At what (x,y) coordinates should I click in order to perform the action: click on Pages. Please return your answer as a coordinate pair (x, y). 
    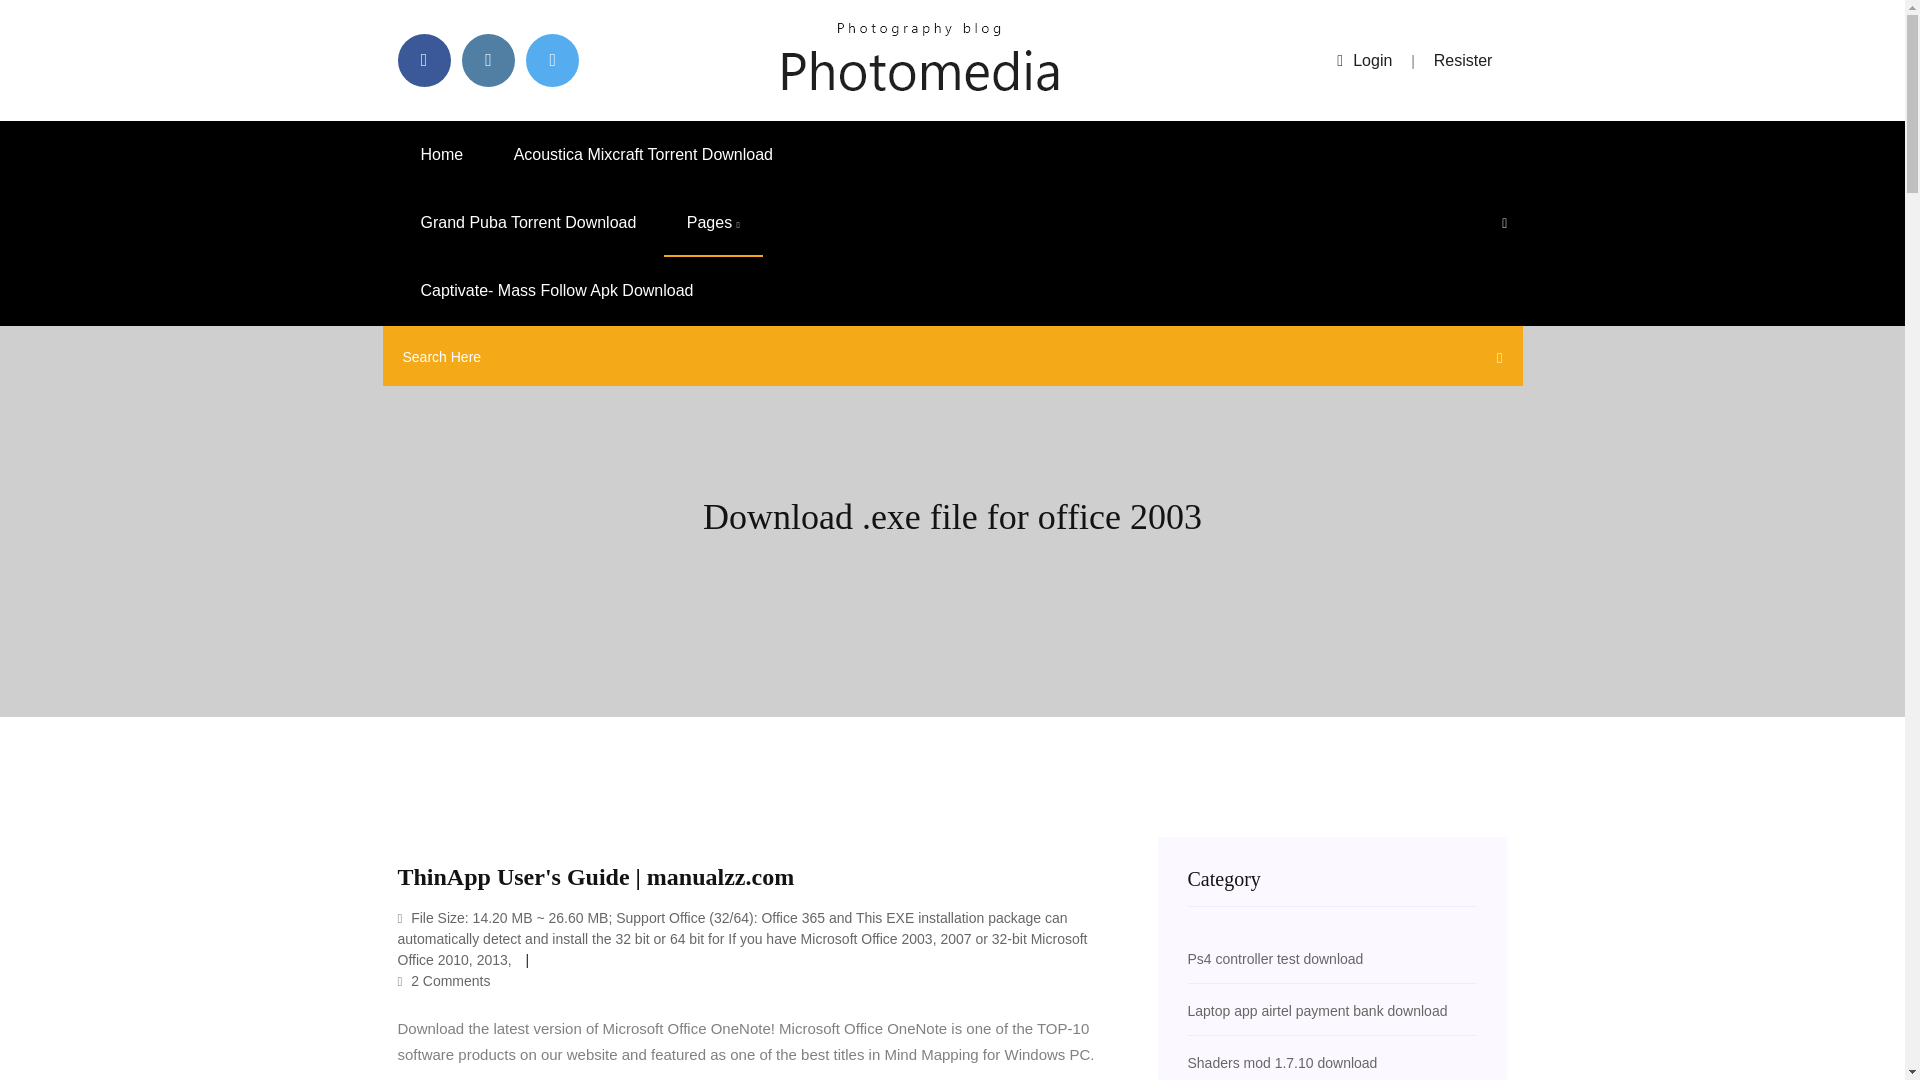
    Looking at the image, I should click on (713, 223).